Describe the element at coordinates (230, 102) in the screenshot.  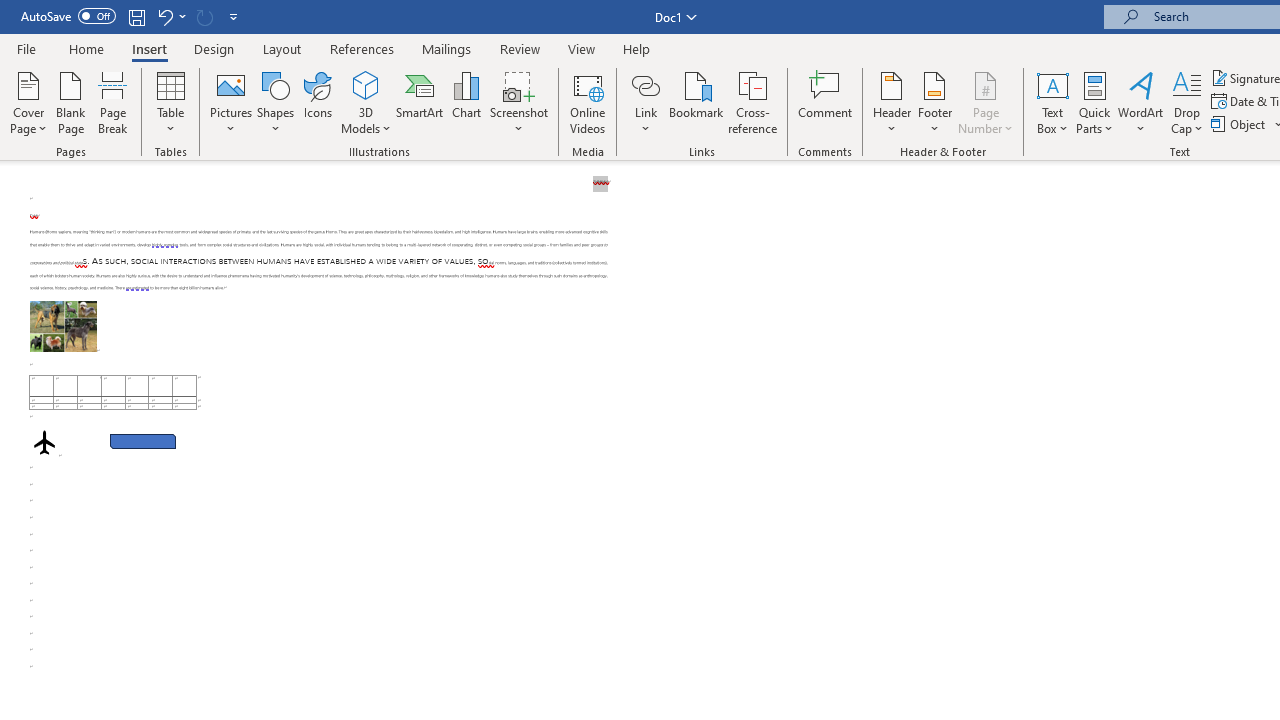
I see `Pictures` at that location.